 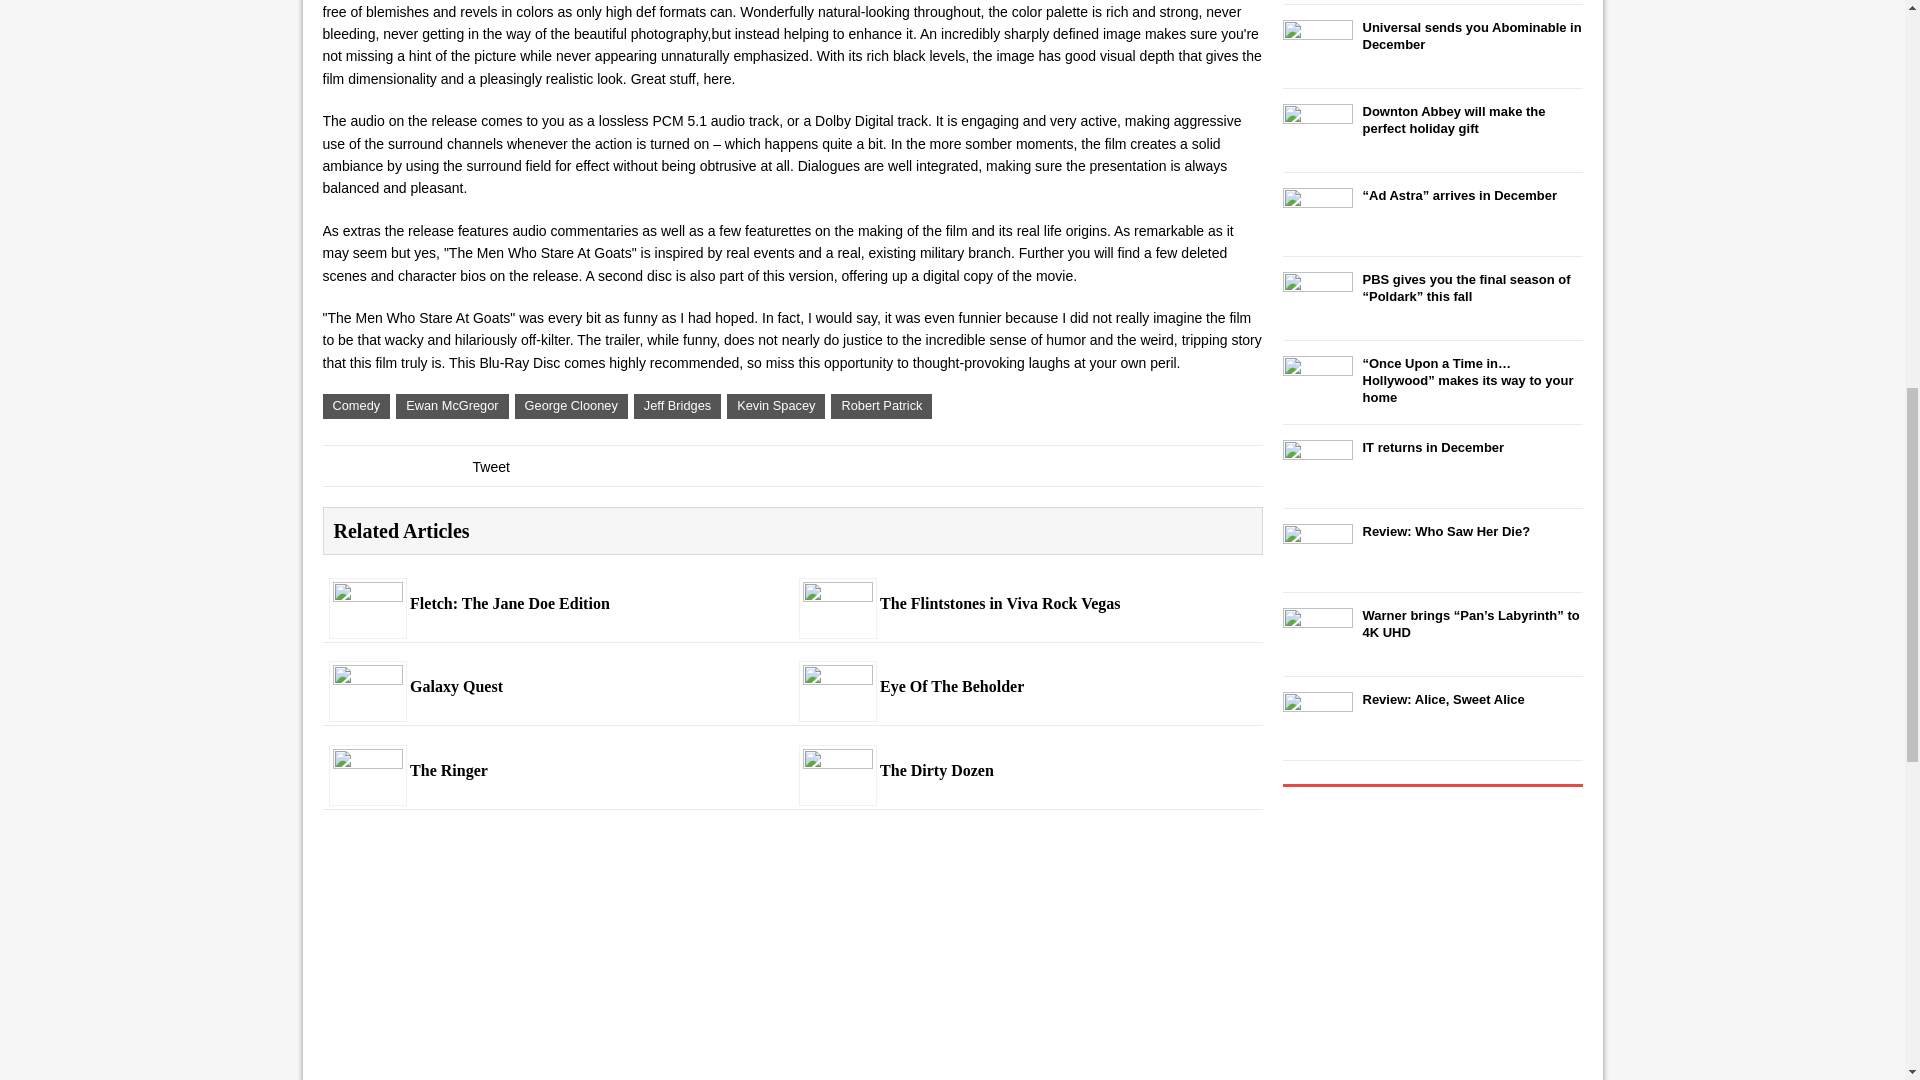 What do you see at coordinates (556, 604) in the screenshot?
I see `Fletch: The Jane Doe Edition` at bounding box center [556, 604].